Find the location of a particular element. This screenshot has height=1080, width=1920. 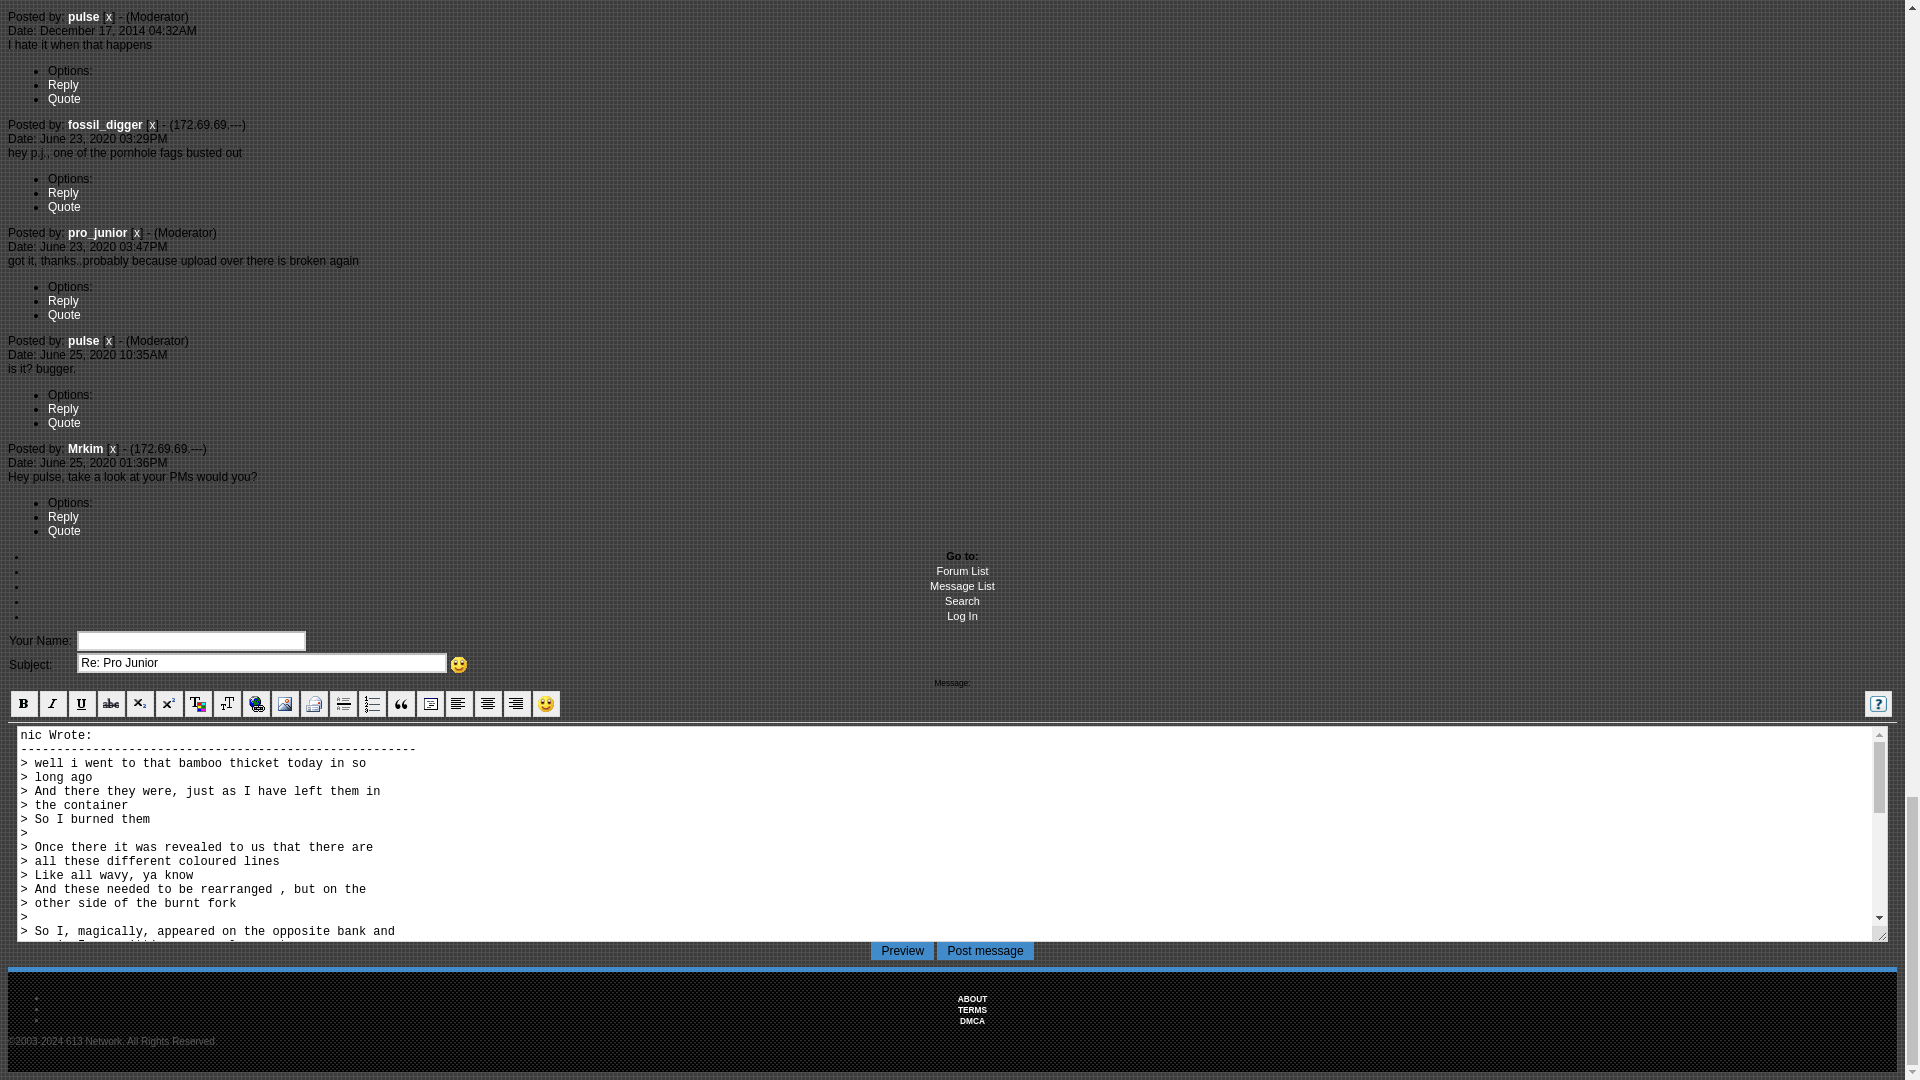

Select font color is located at coordinates (198, 704).